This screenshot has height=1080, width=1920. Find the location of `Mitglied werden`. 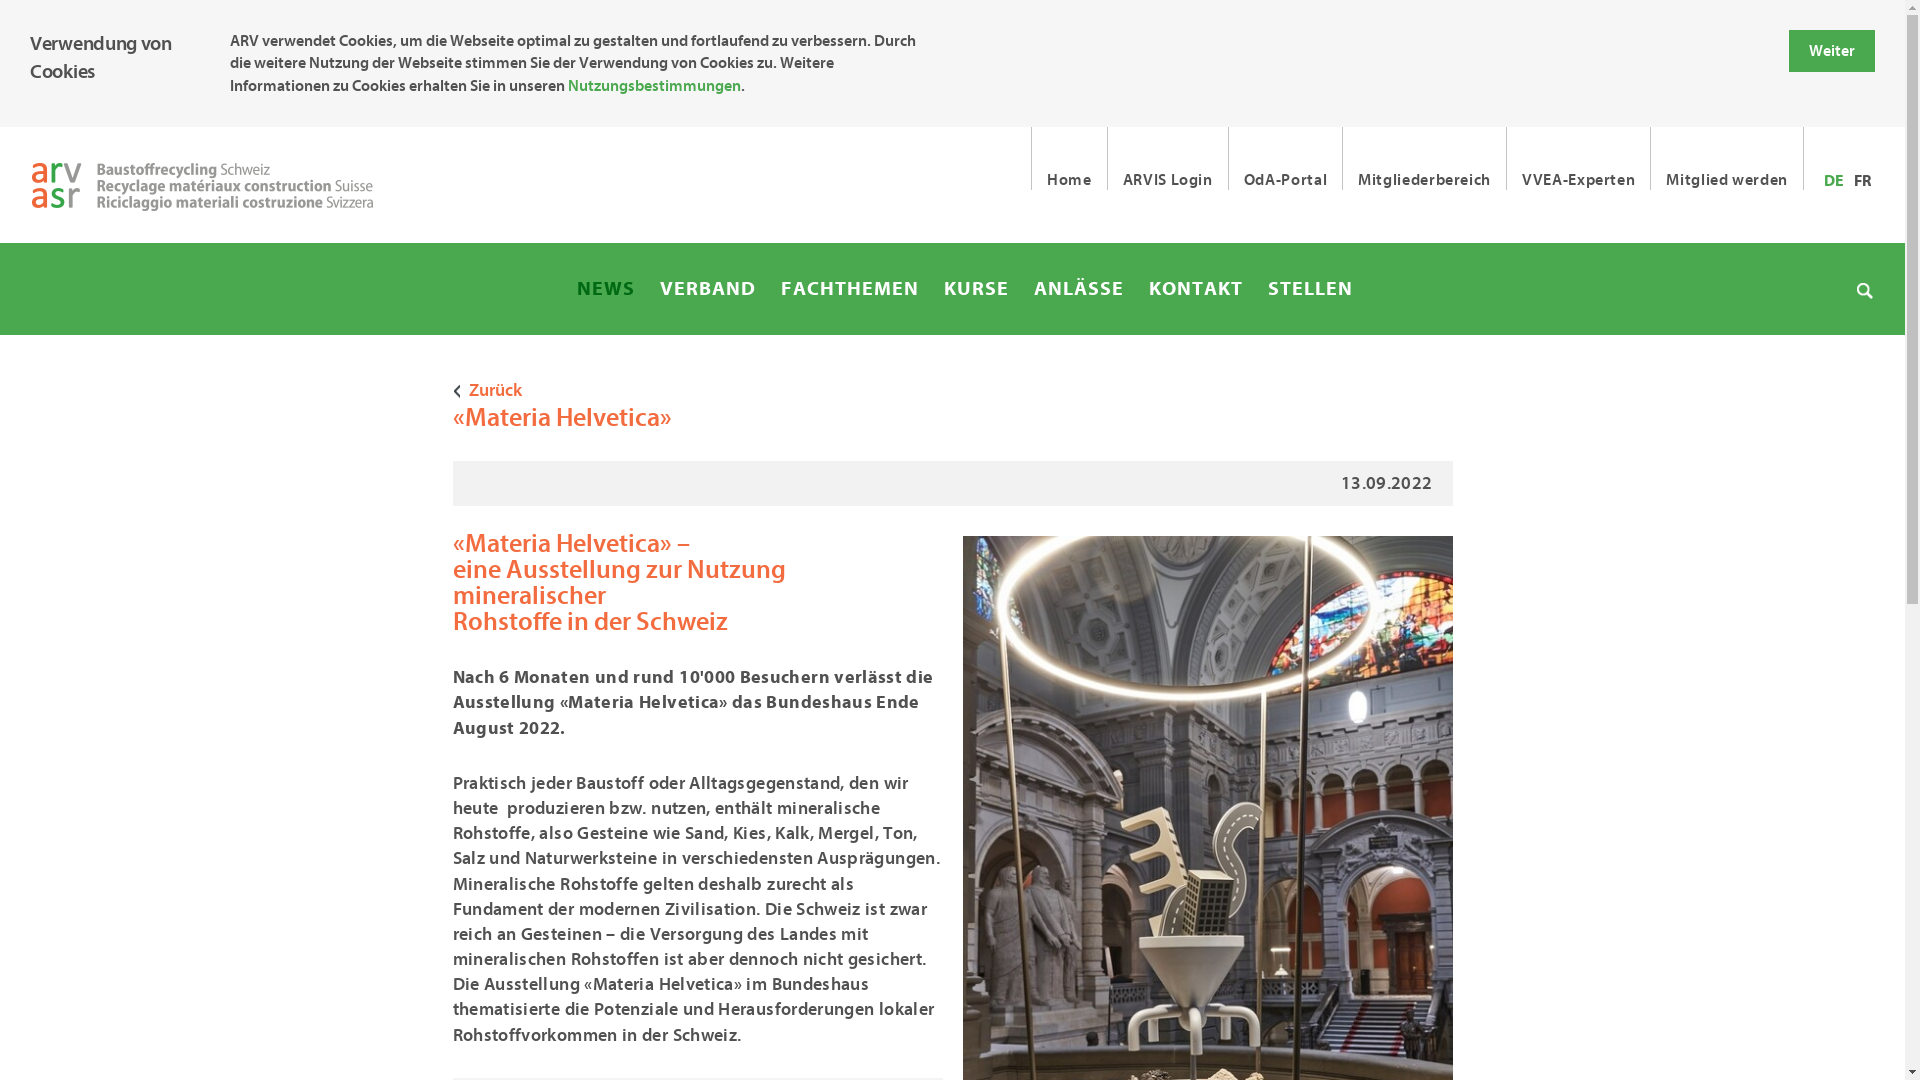

Mitglied werden is located at coordinates (1726, 158).